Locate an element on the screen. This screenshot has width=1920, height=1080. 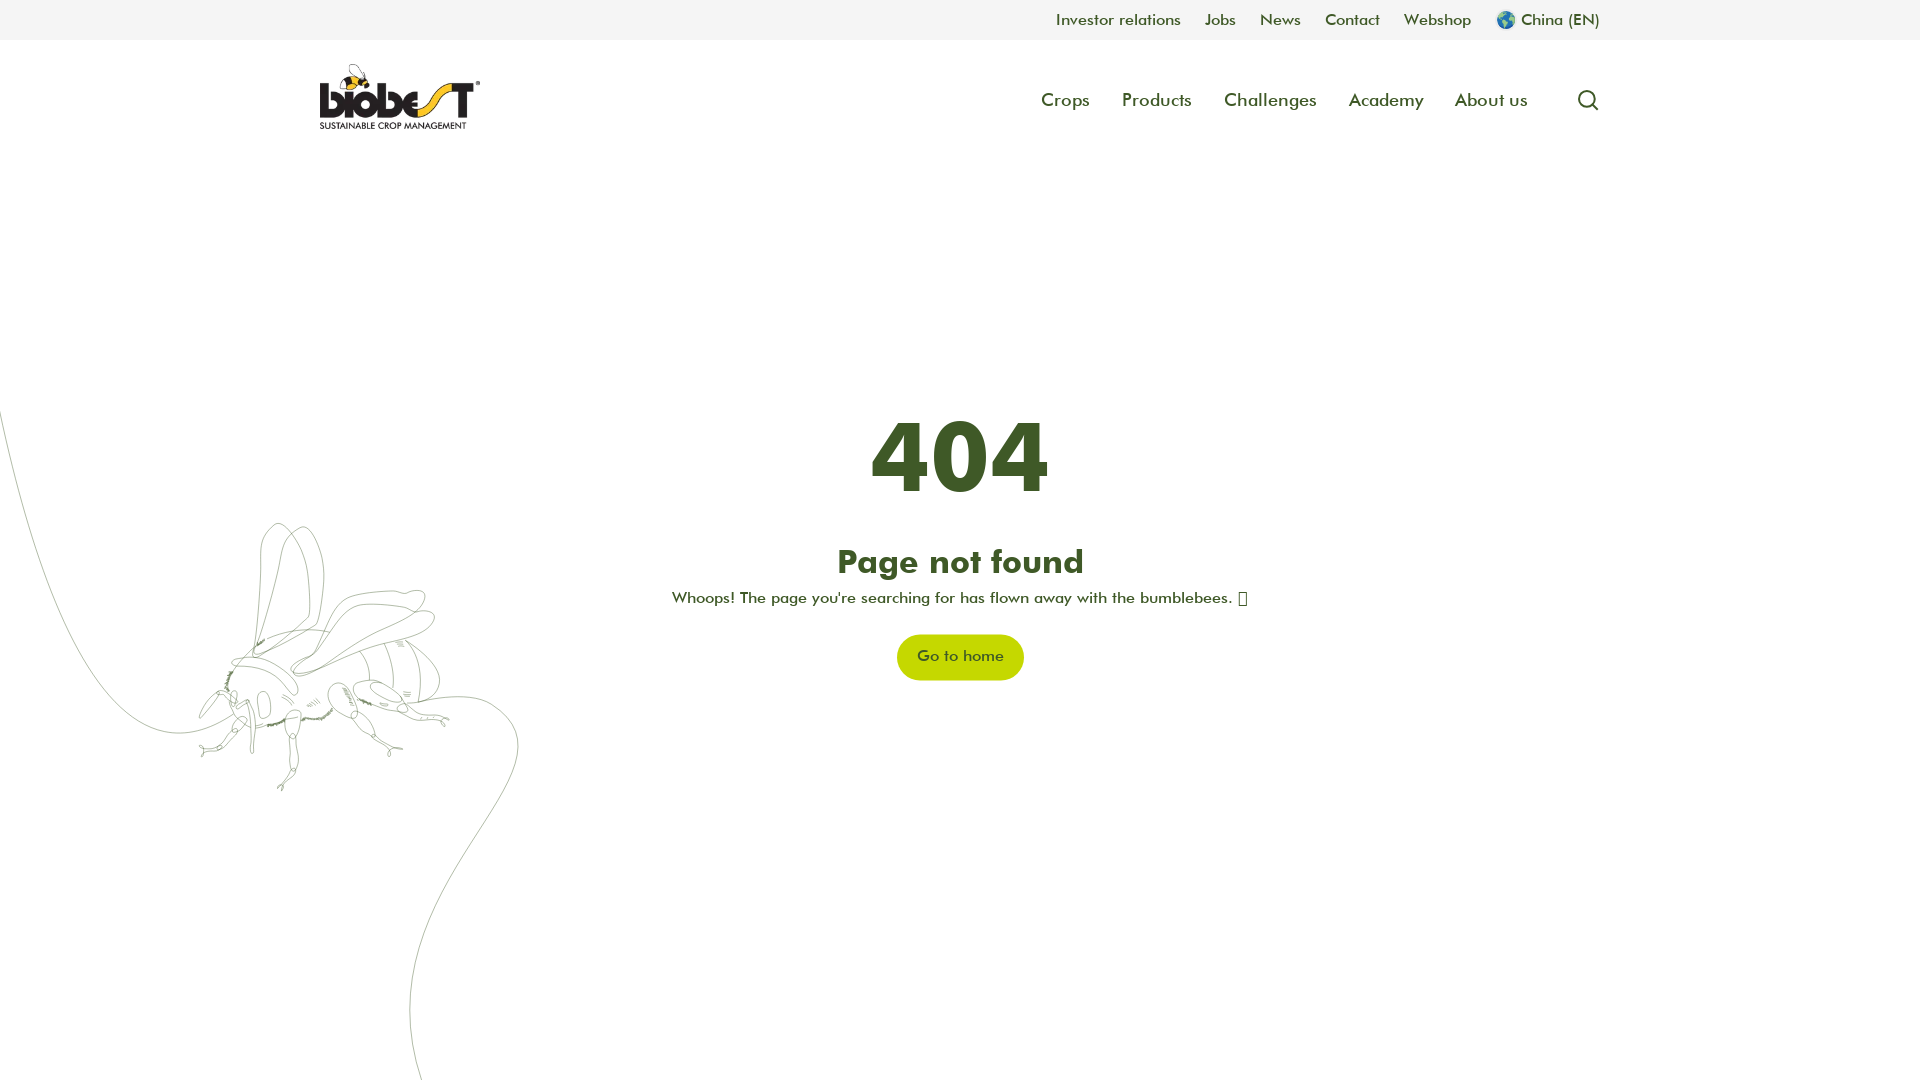
China (EN) is located at coordinates (1548, 20).